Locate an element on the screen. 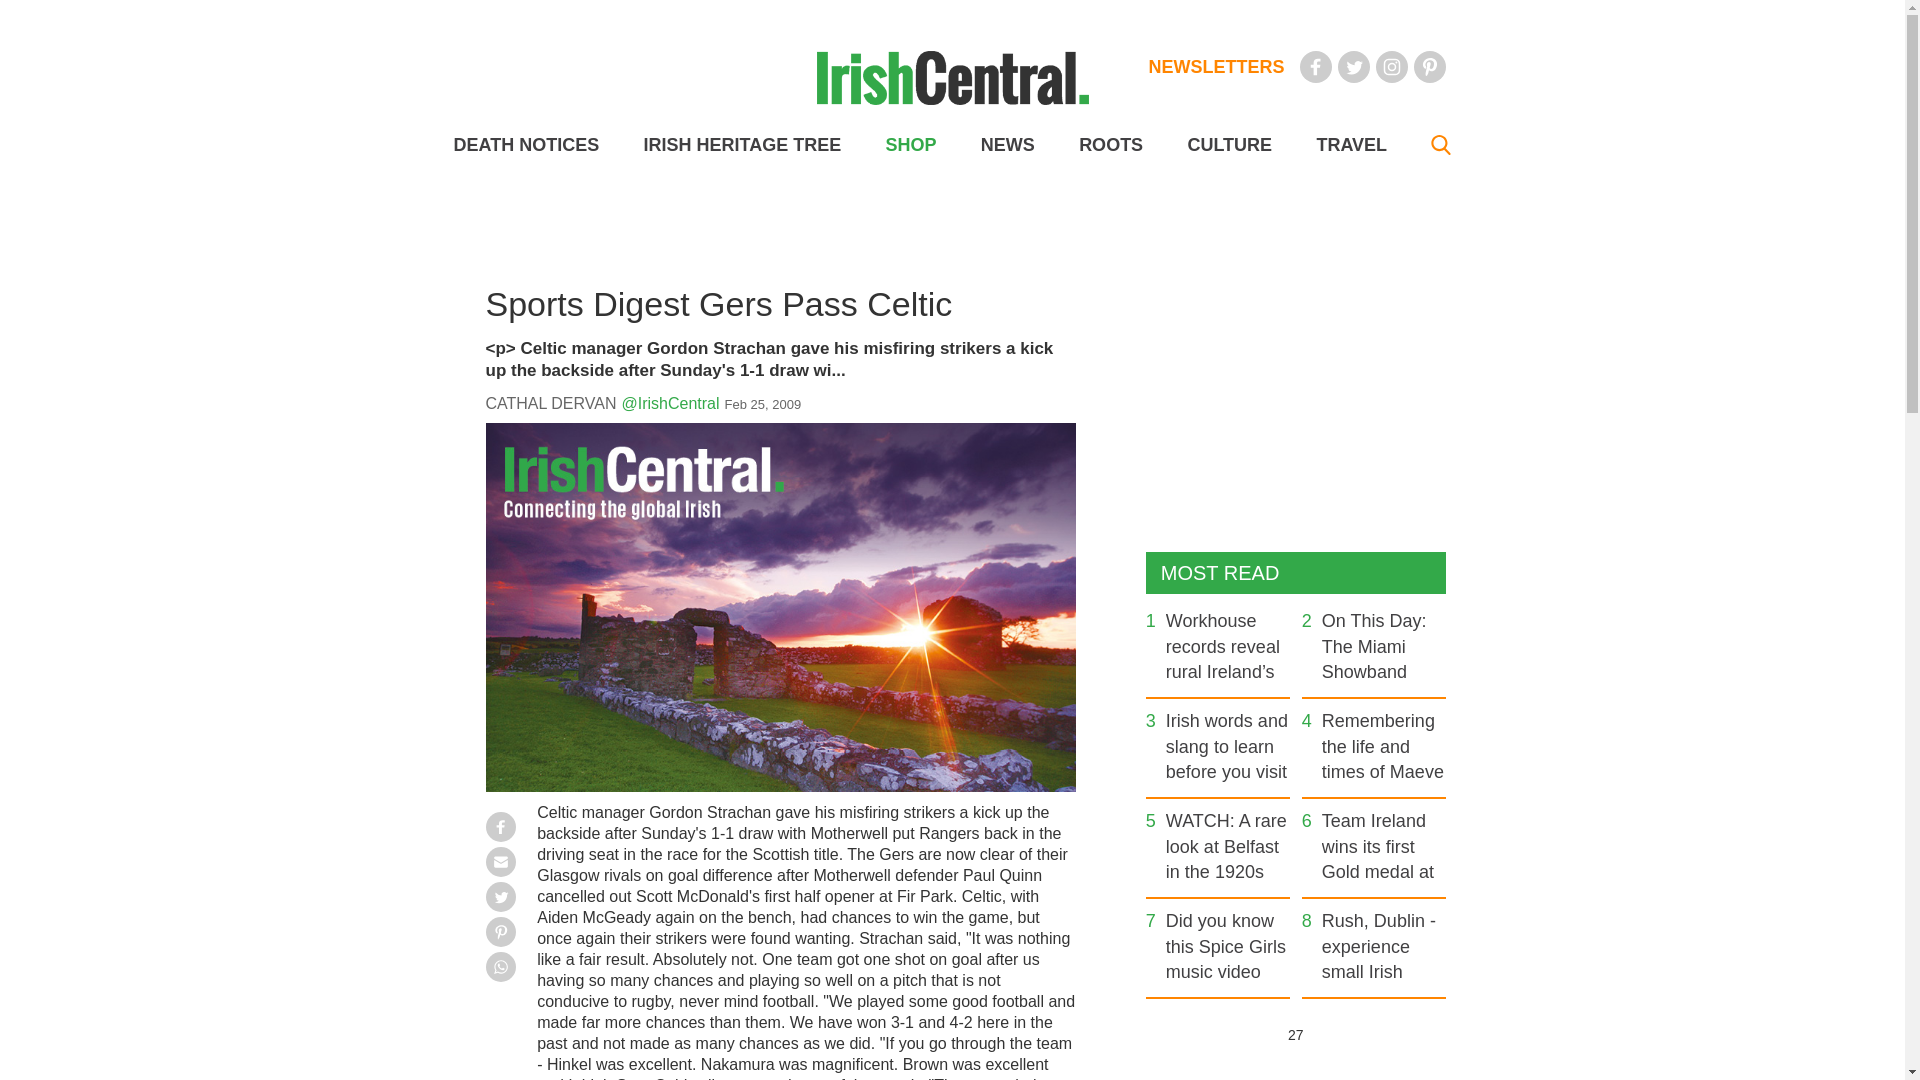 The height and width of the screenshot is (1080, 1920). SHOP is located at coordinates (910, 145).